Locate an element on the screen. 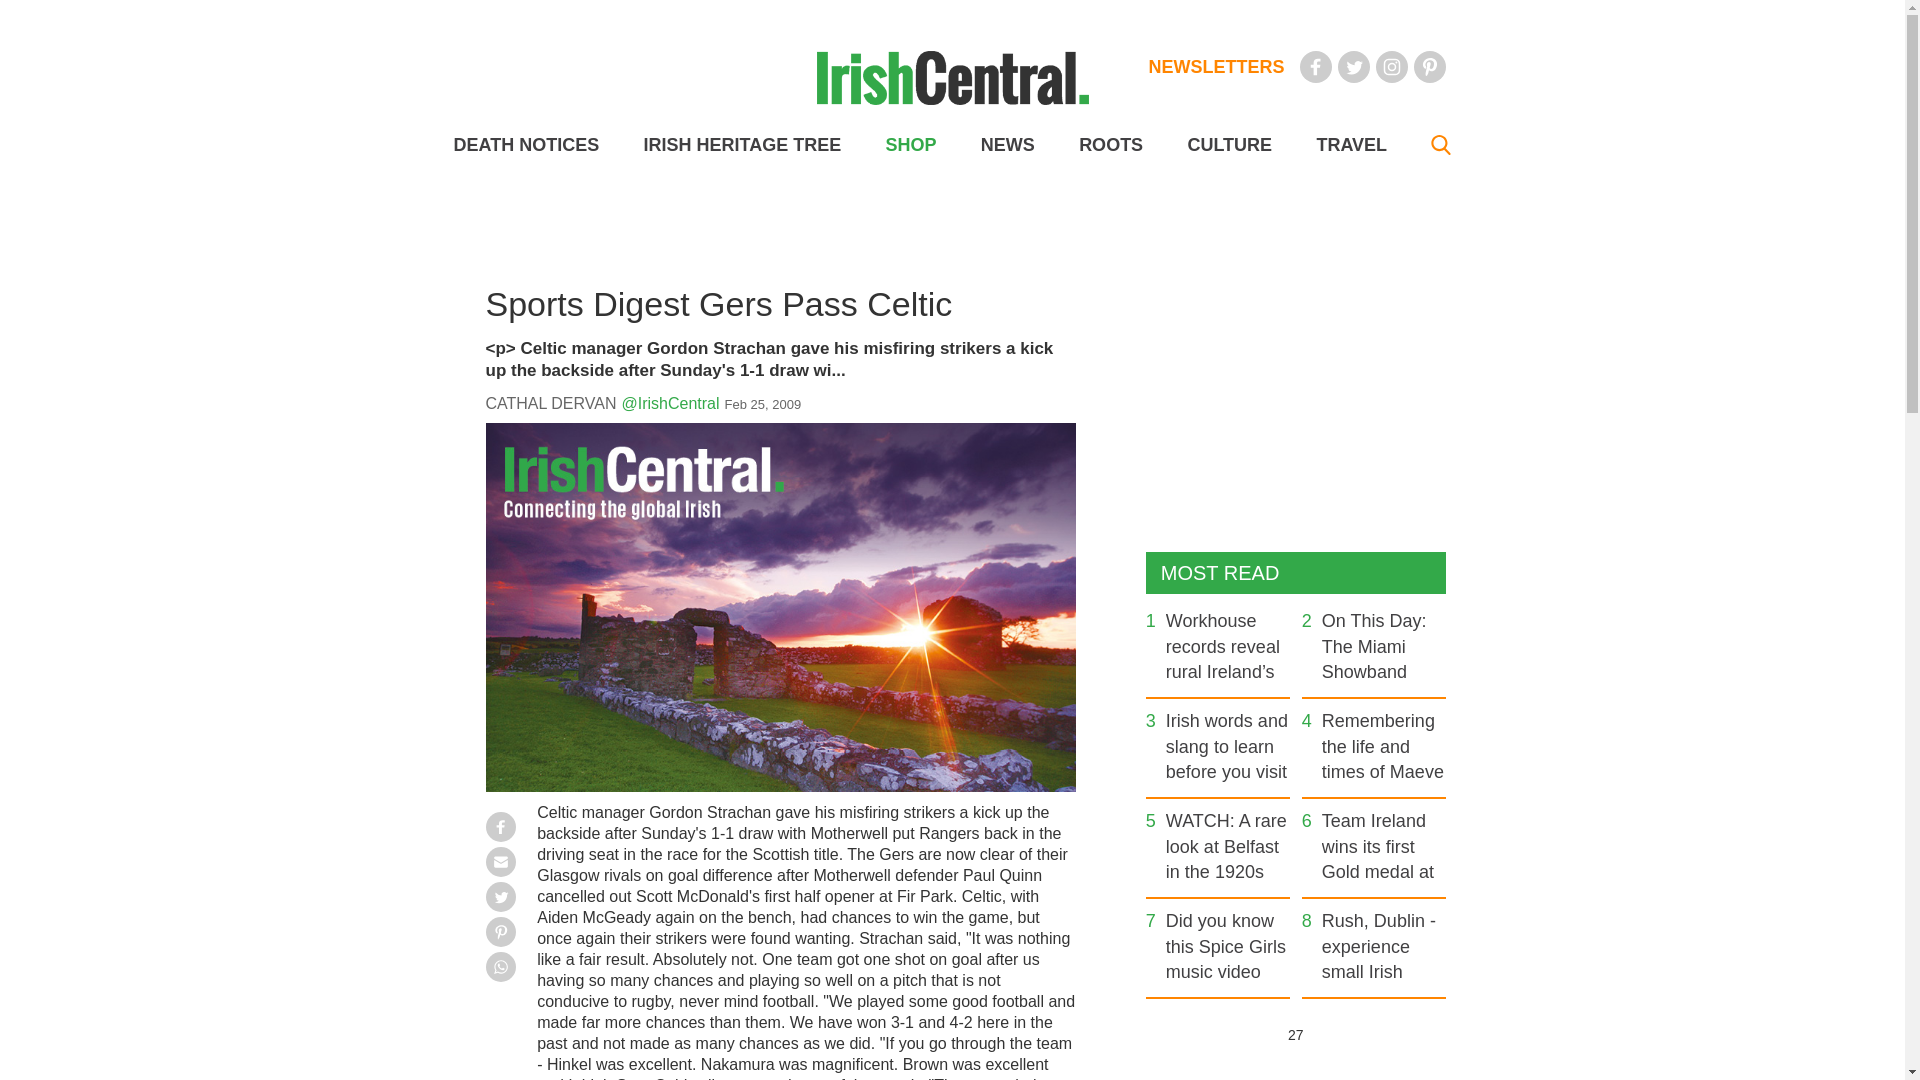 The height and width of the screenshot is (1080, 1920). SHOP is located at coordinates (910, 145).